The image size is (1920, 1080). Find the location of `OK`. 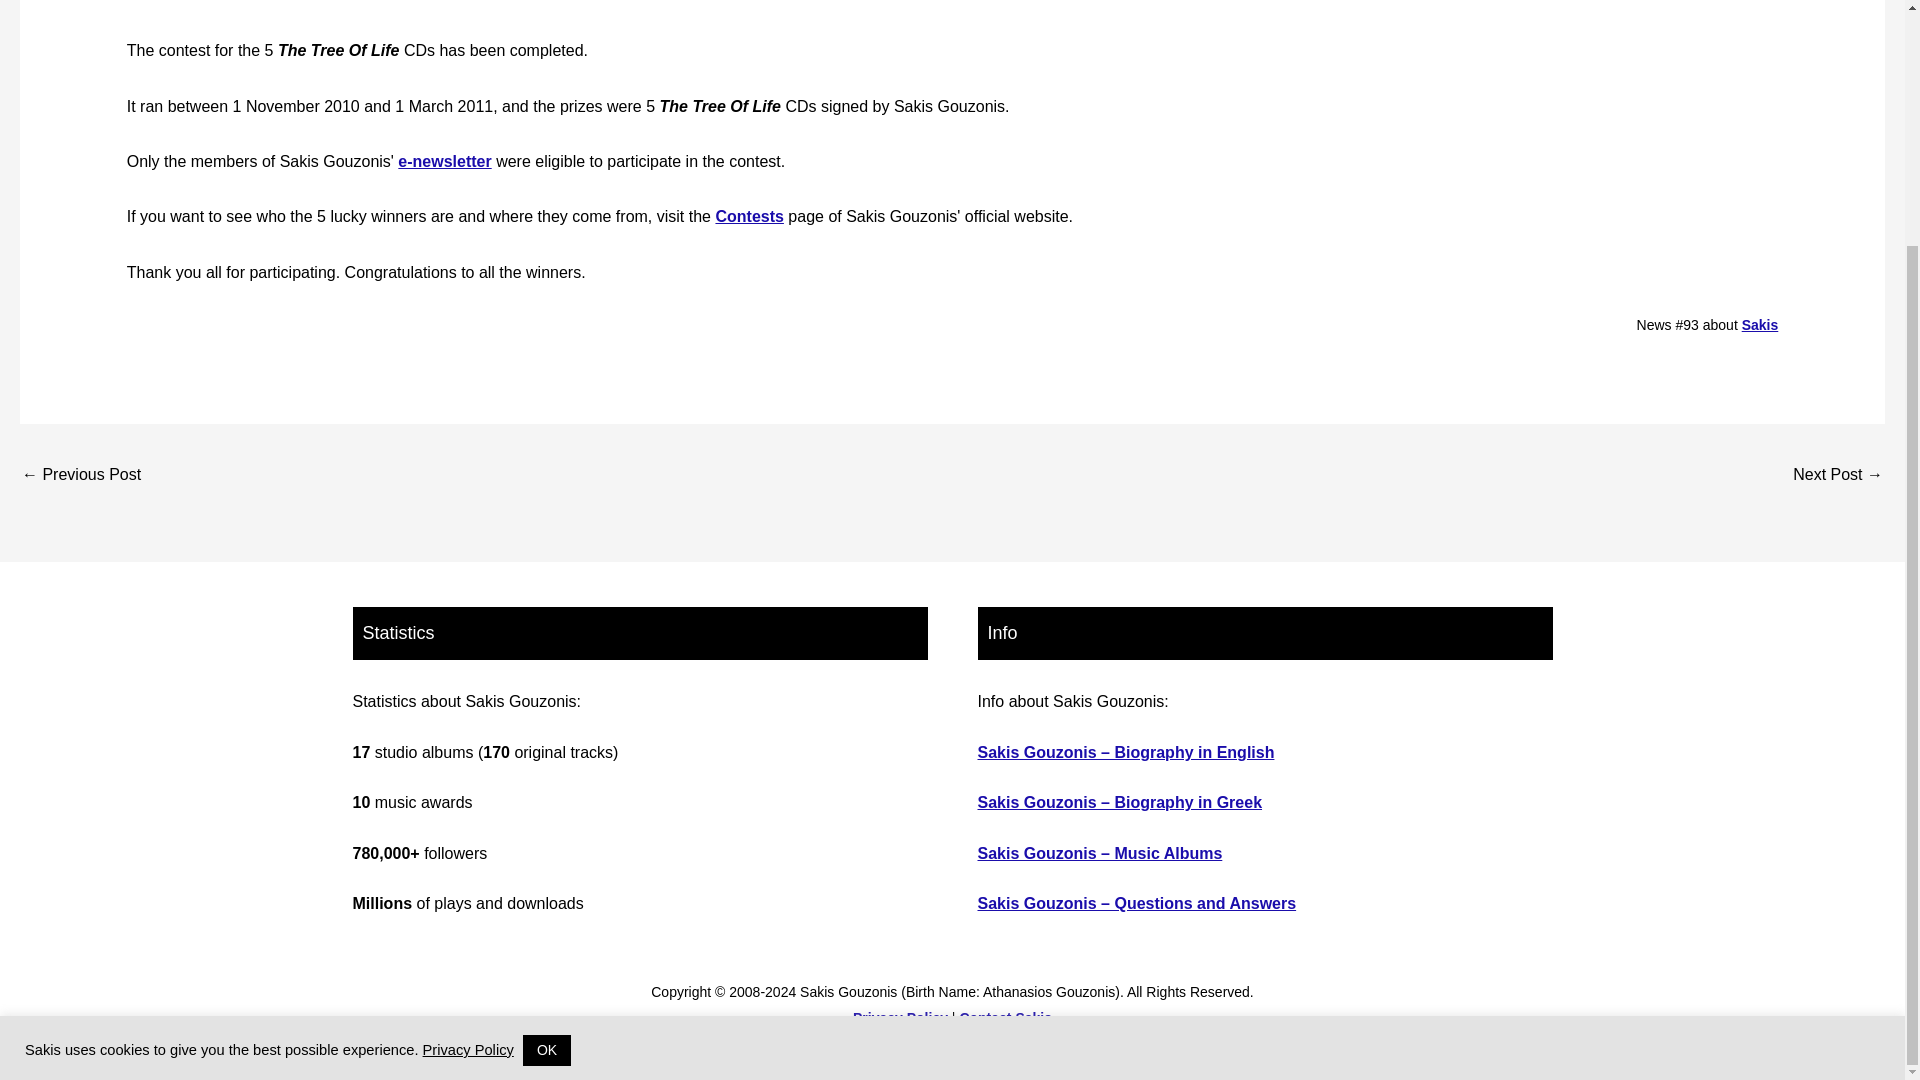

OK is located at coordinates (546, 746).